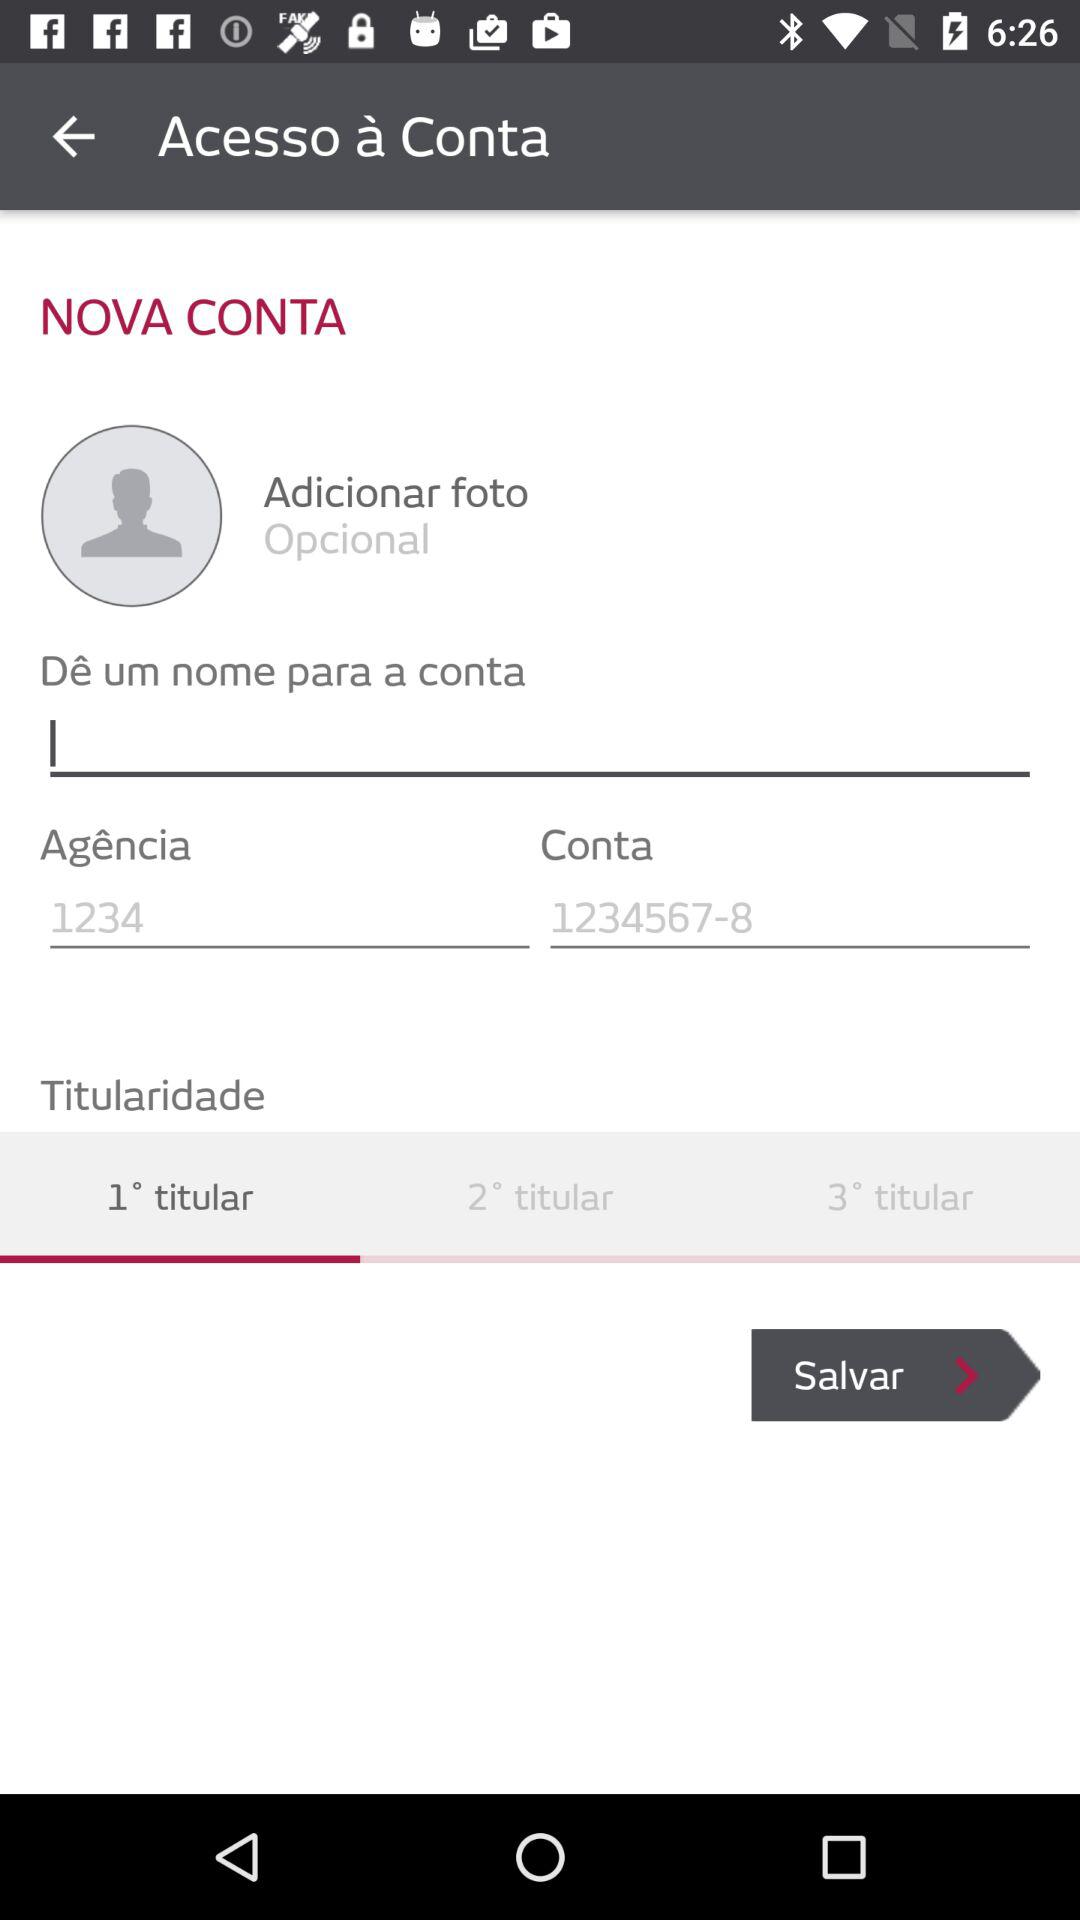 The image size is (1080, 1920). Describe the element at coordinates (790, 918) in the screenshot. I see `zip code` at that location.